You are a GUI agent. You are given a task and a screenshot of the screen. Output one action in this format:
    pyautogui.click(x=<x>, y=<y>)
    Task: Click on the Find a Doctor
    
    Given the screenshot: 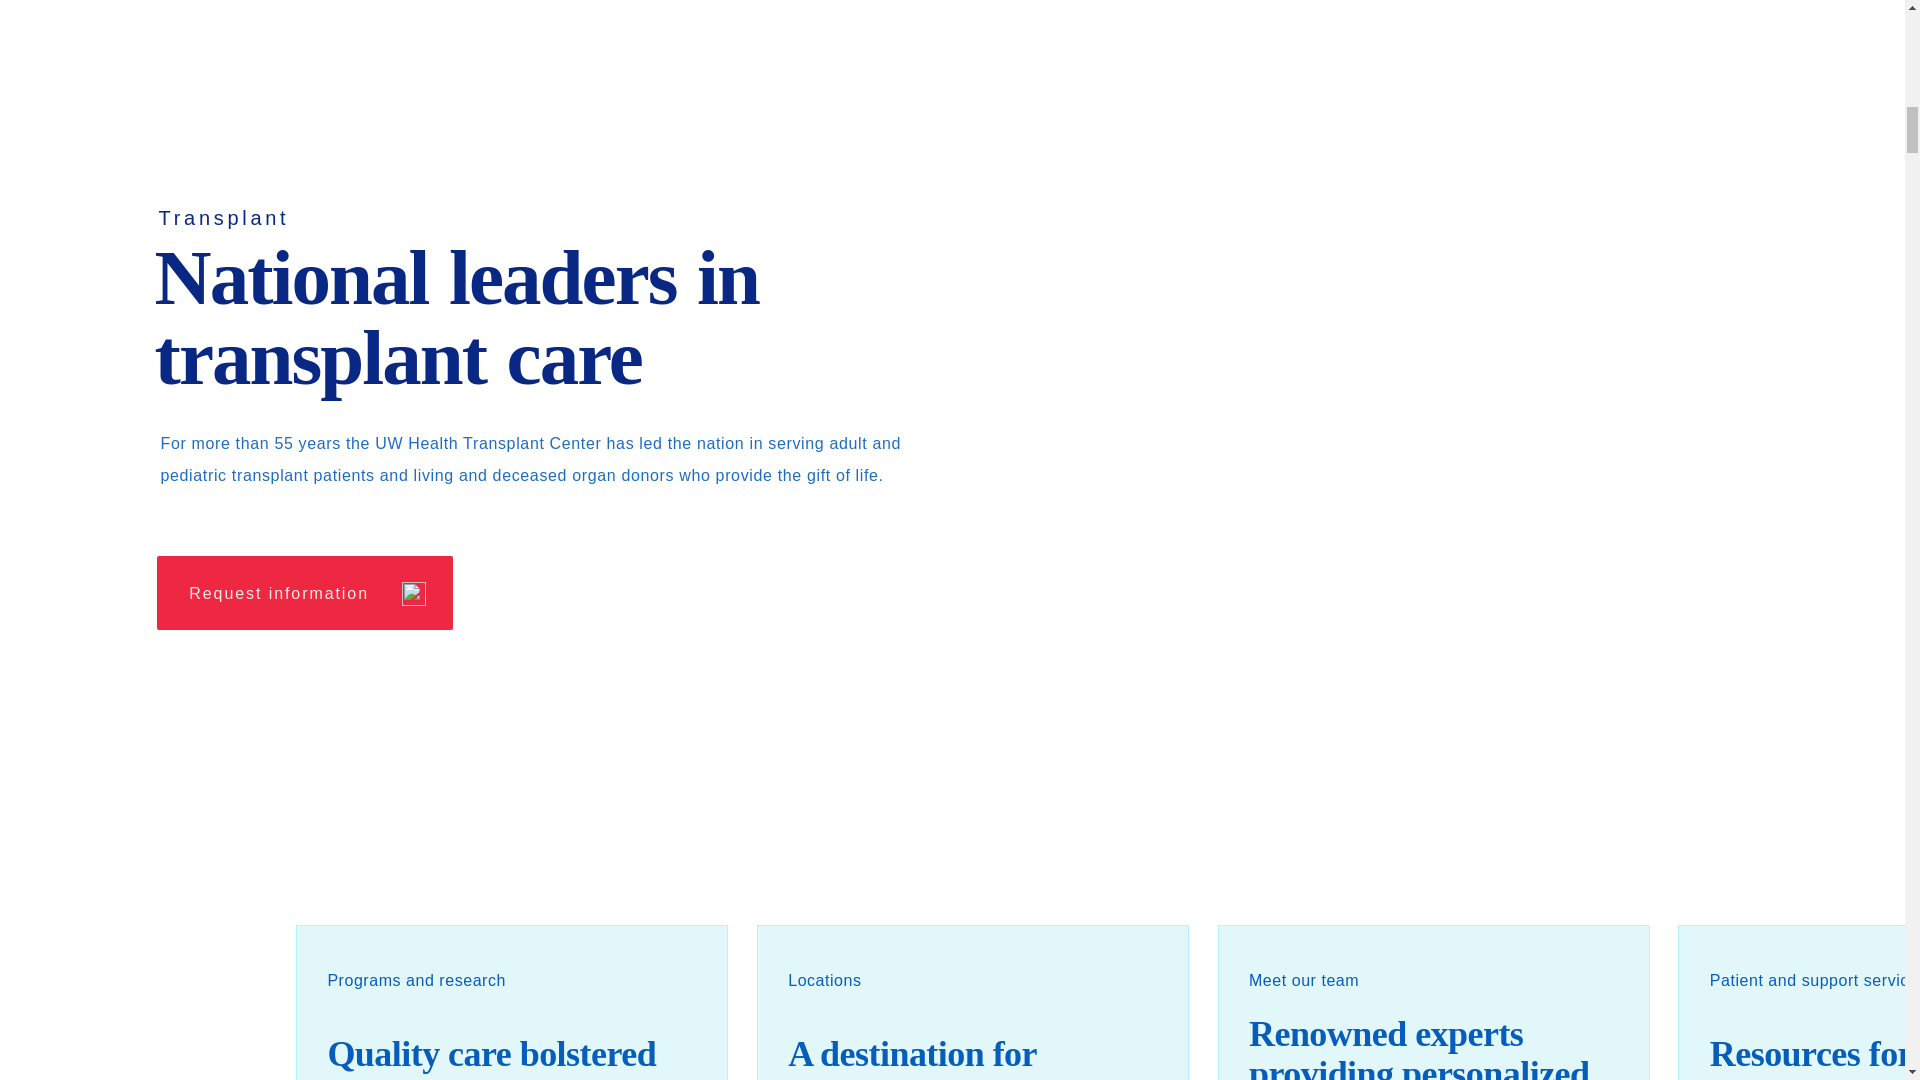 What is the action you would take?
    pyautogui.click(x=315, y=14)
    